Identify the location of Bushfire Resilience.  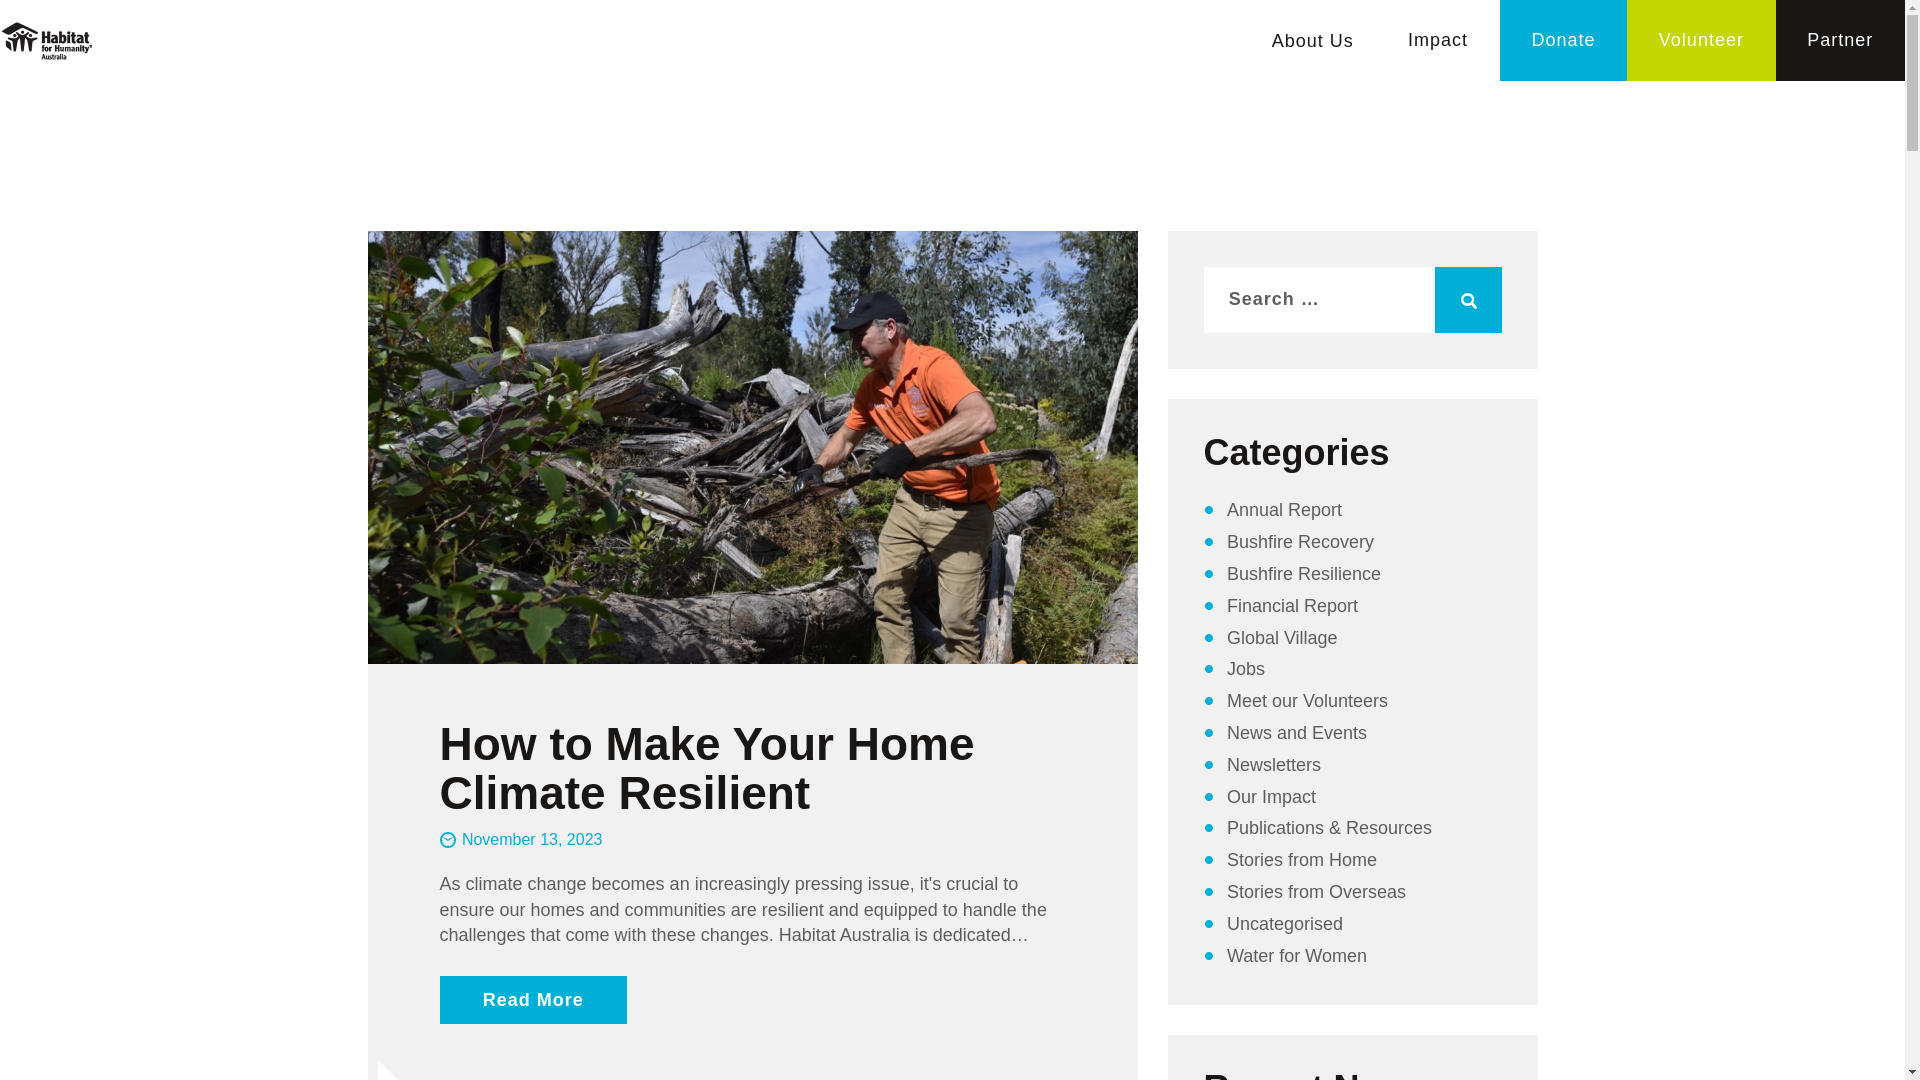
(1304, 574).